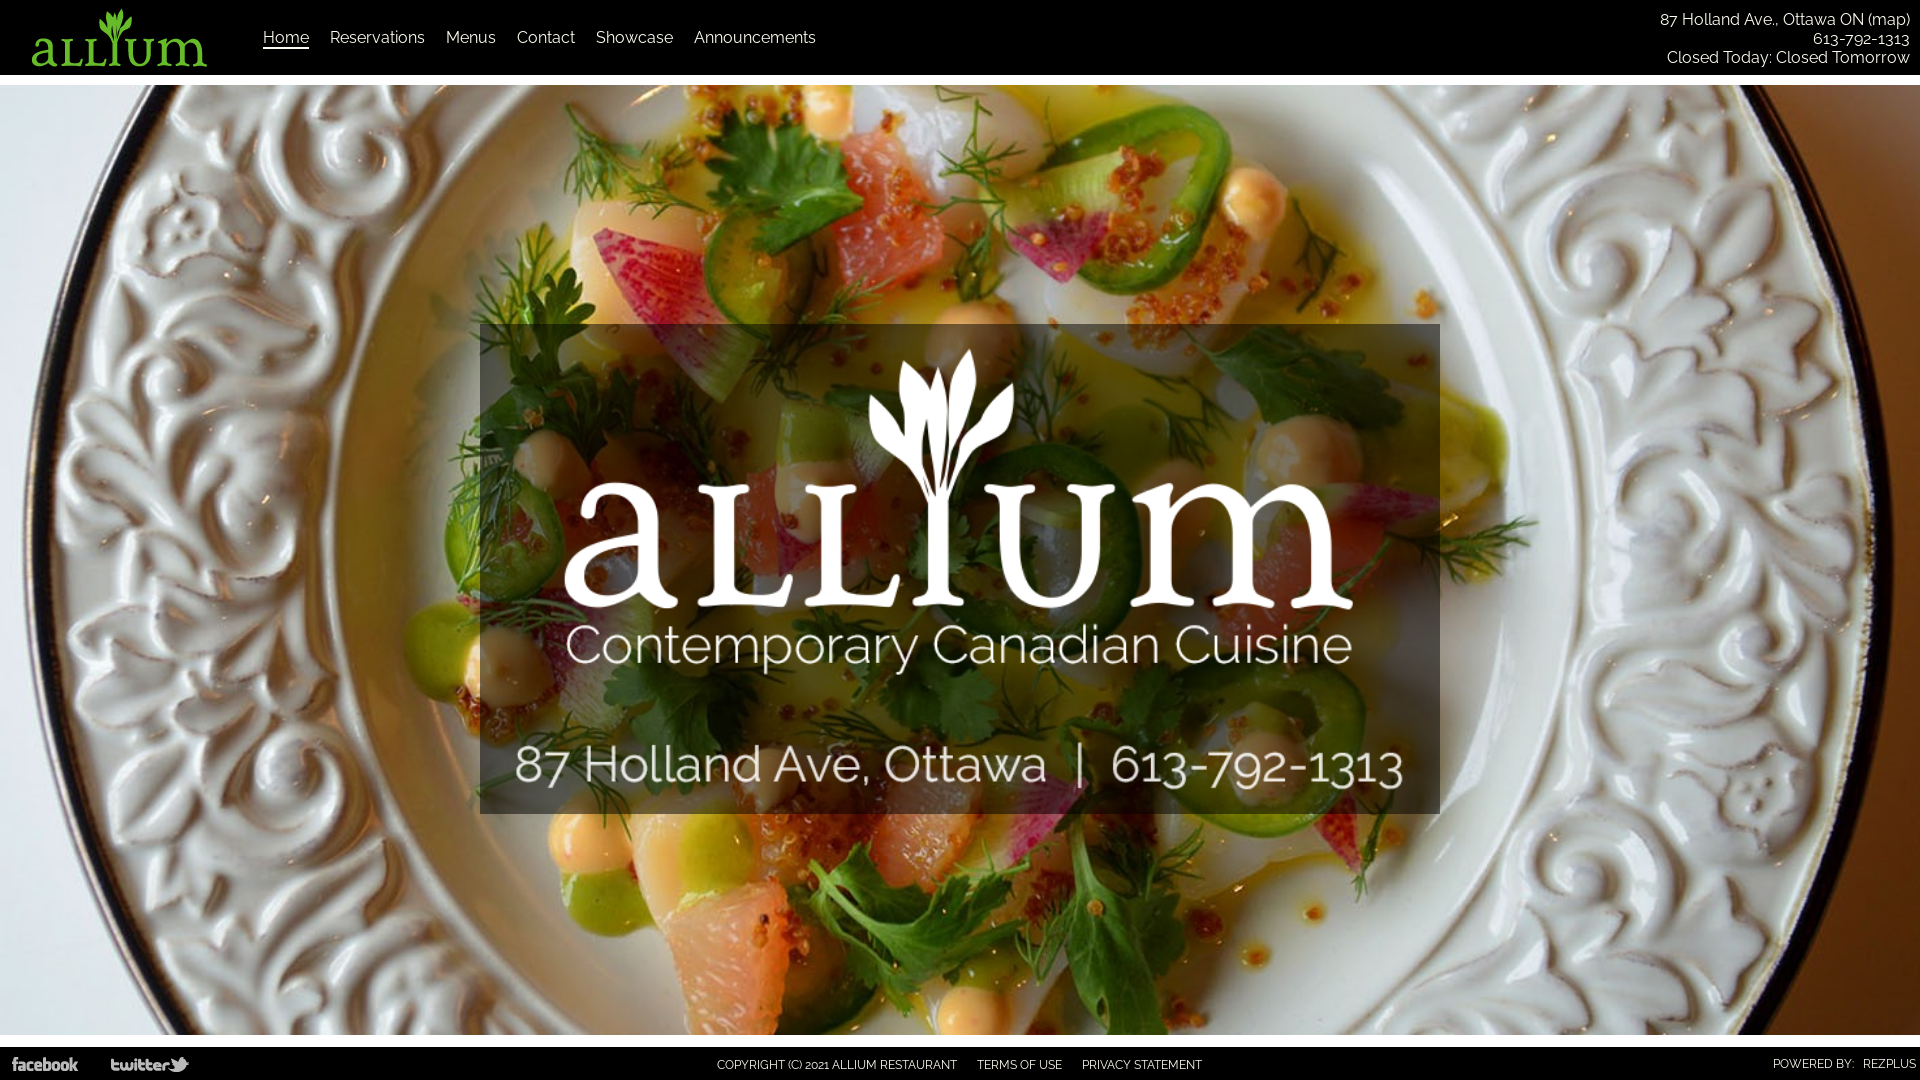 This screenshot has height=1080, width=1920. Describe the element at coordinates (1020, 1065) in the screenshot. I see `TERMS OF USE` at that location.